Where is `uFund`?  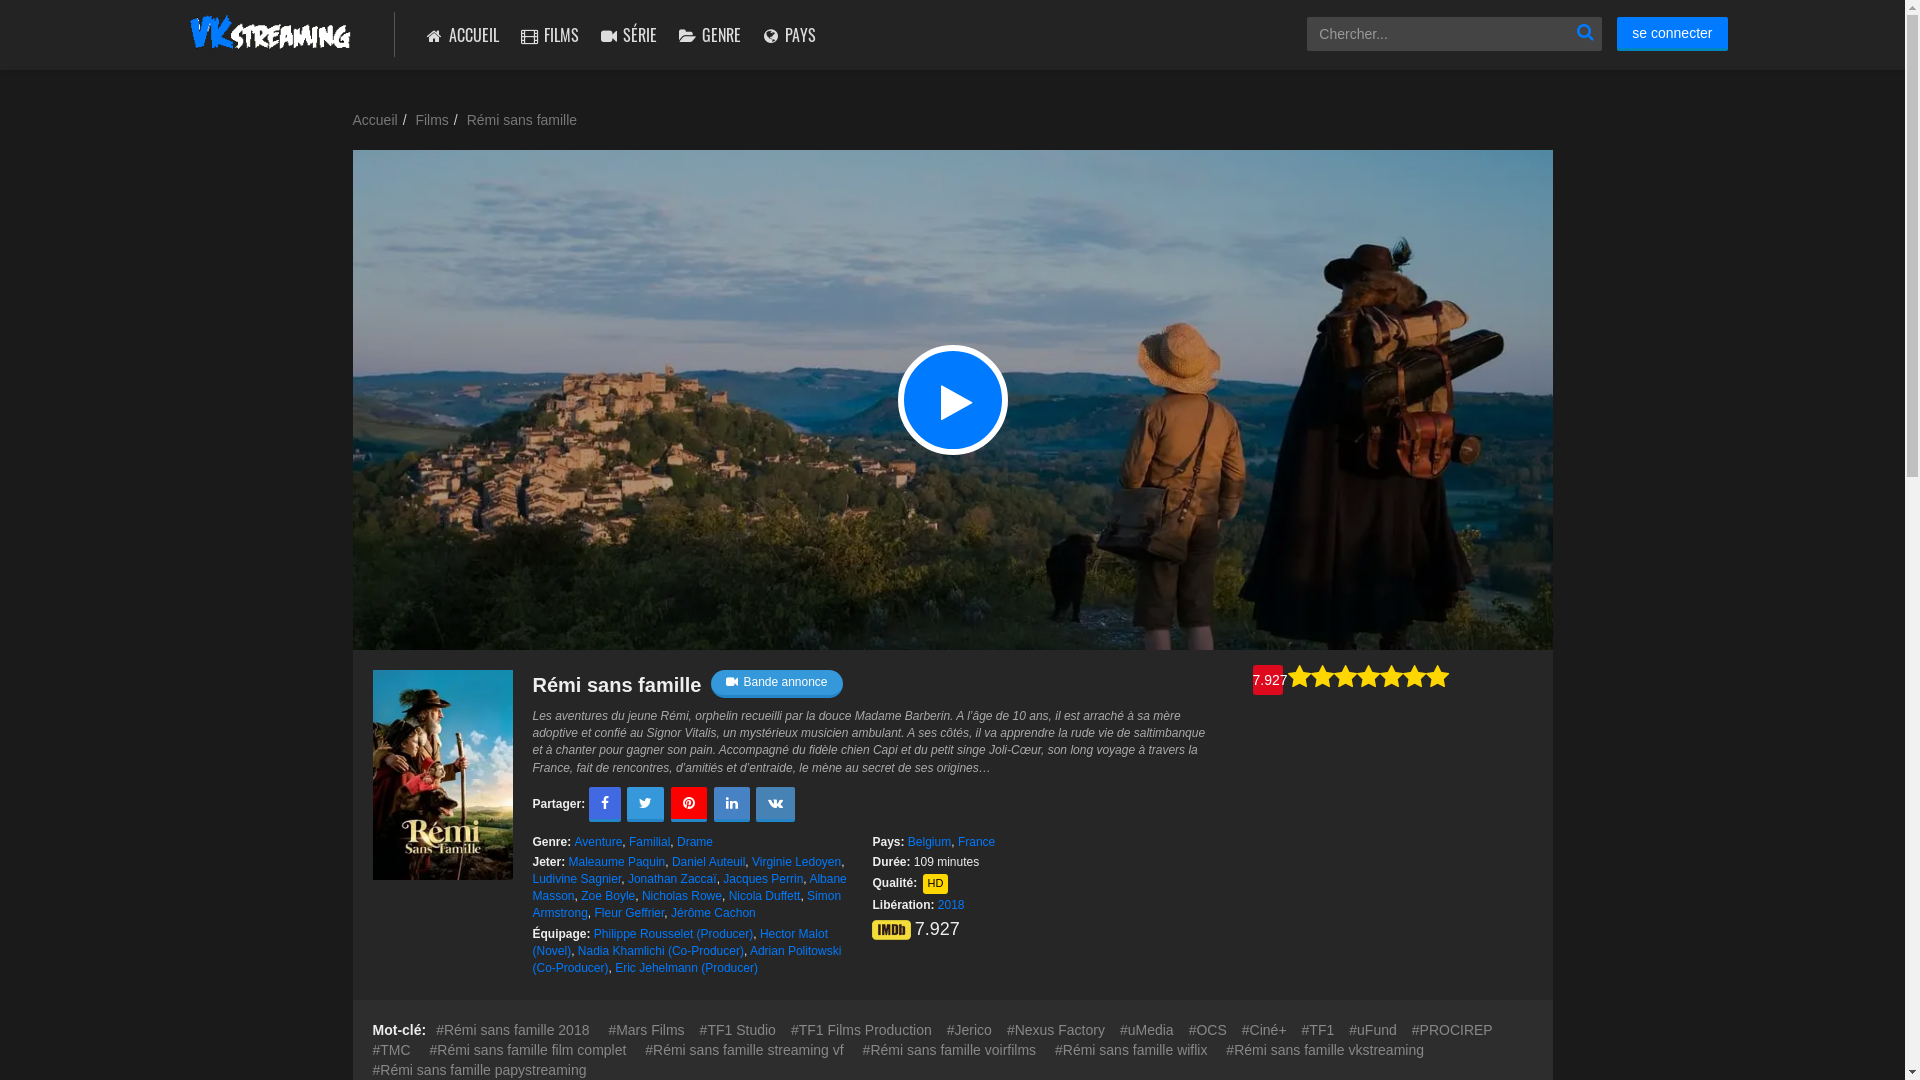
uFund is located at coordinates (1373, 1030).